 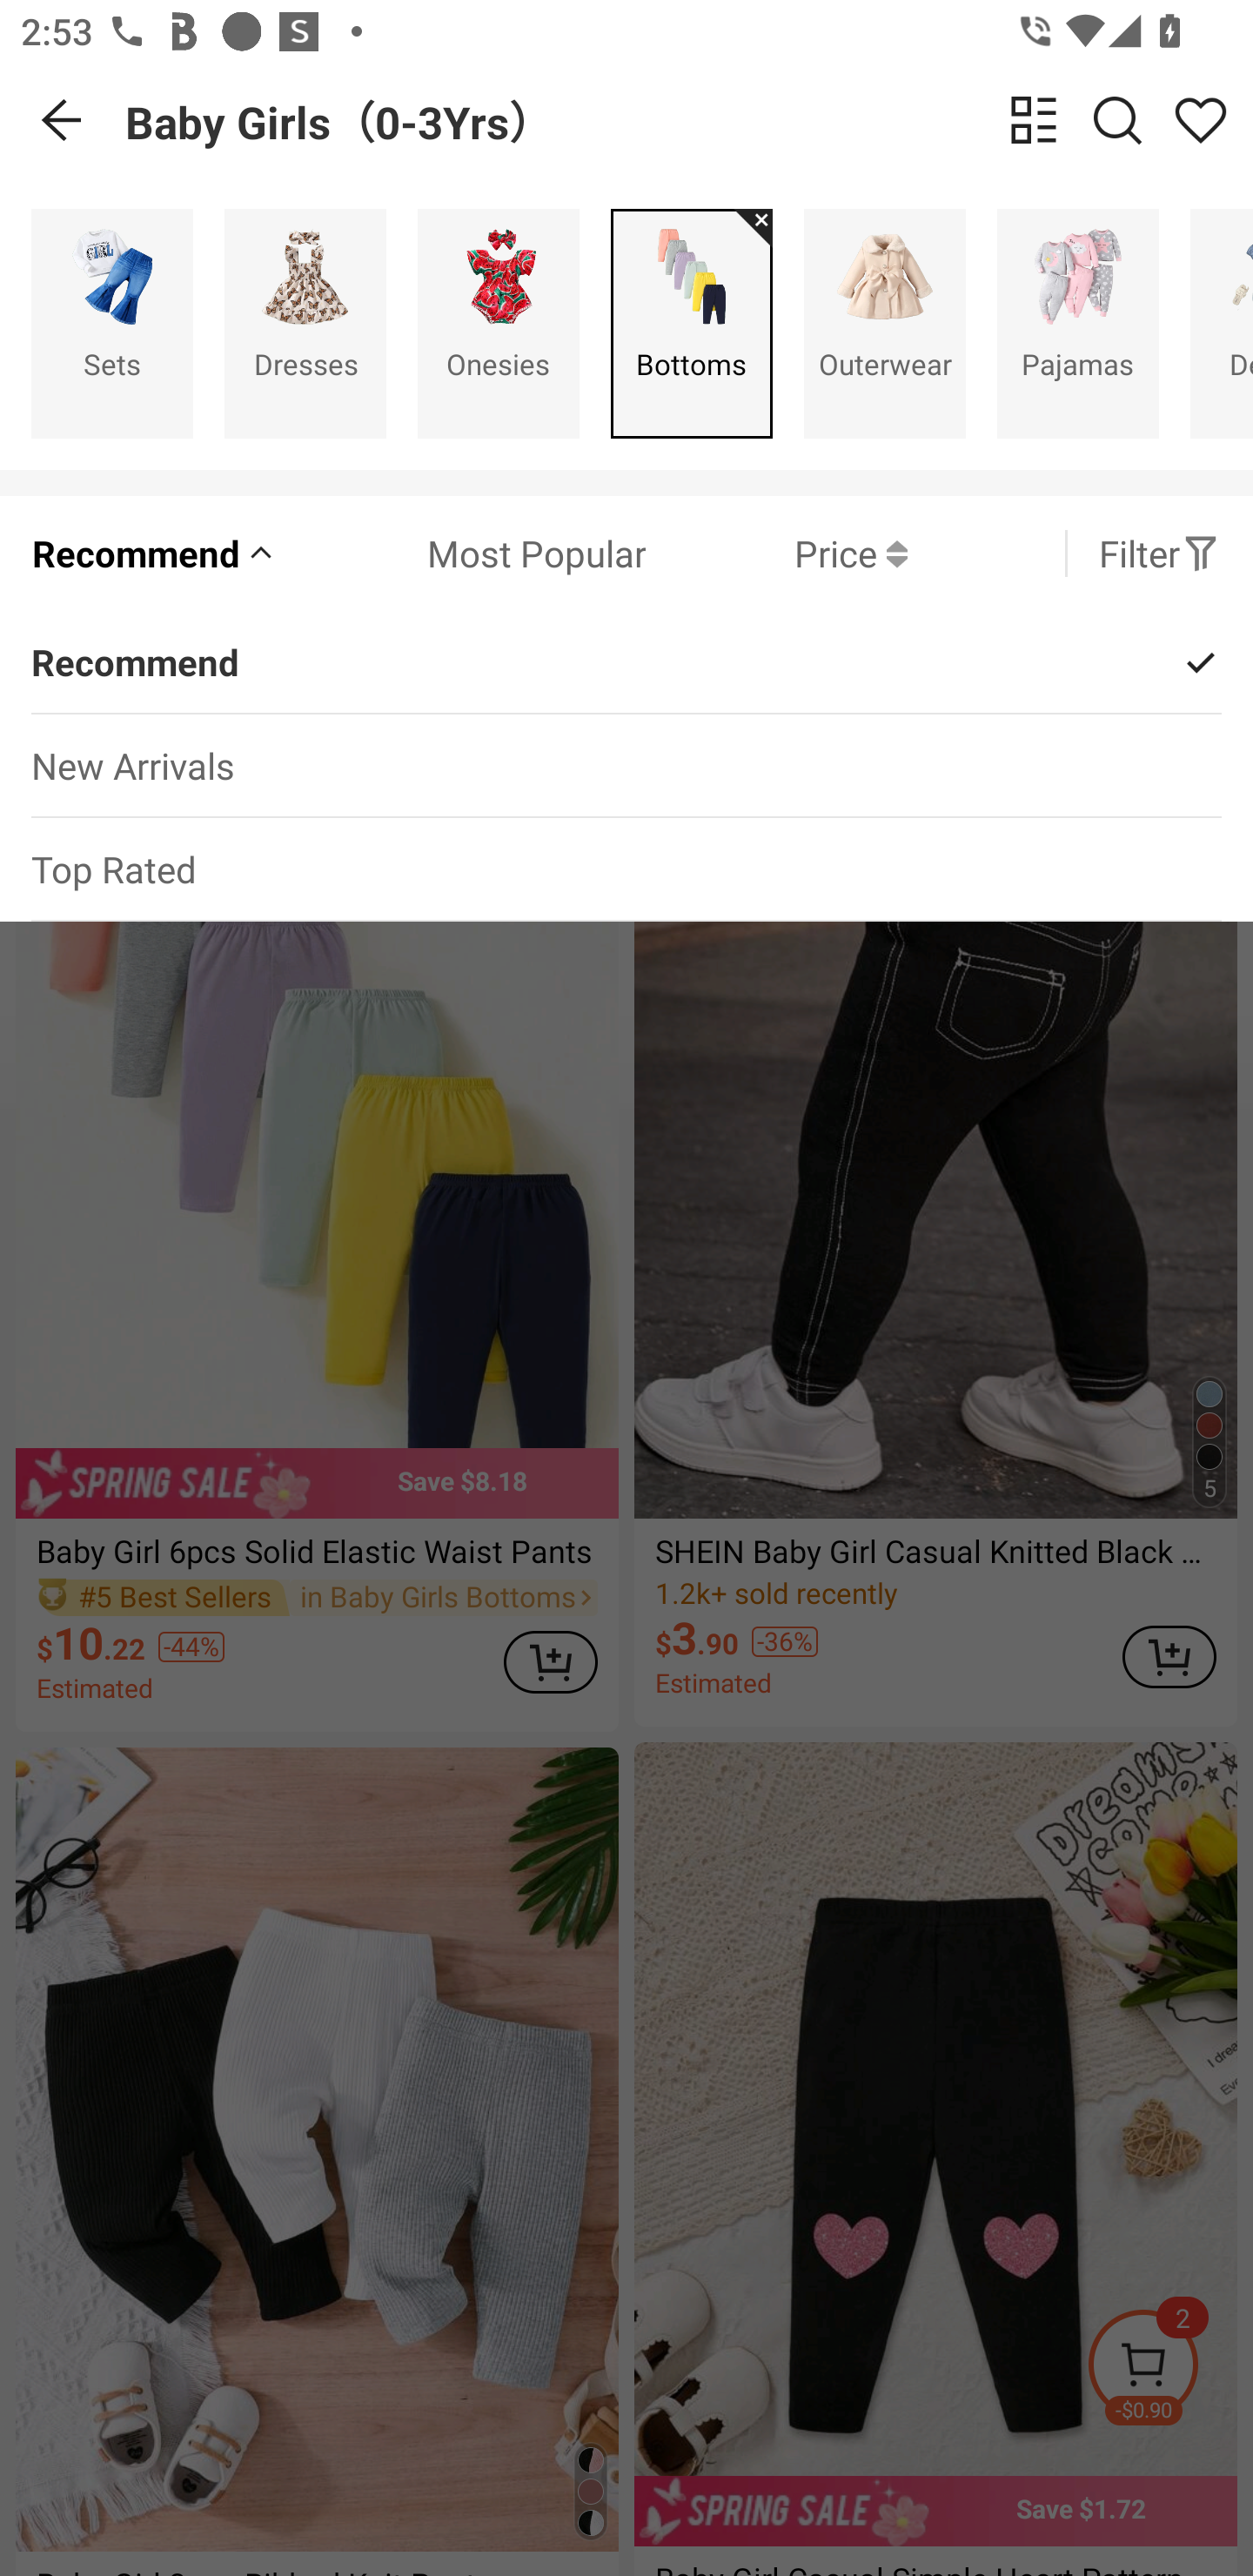 What do you see at coordinates (885, 323) in the screenshot?
I see `Outerwear` at bounding box center [885, 323].